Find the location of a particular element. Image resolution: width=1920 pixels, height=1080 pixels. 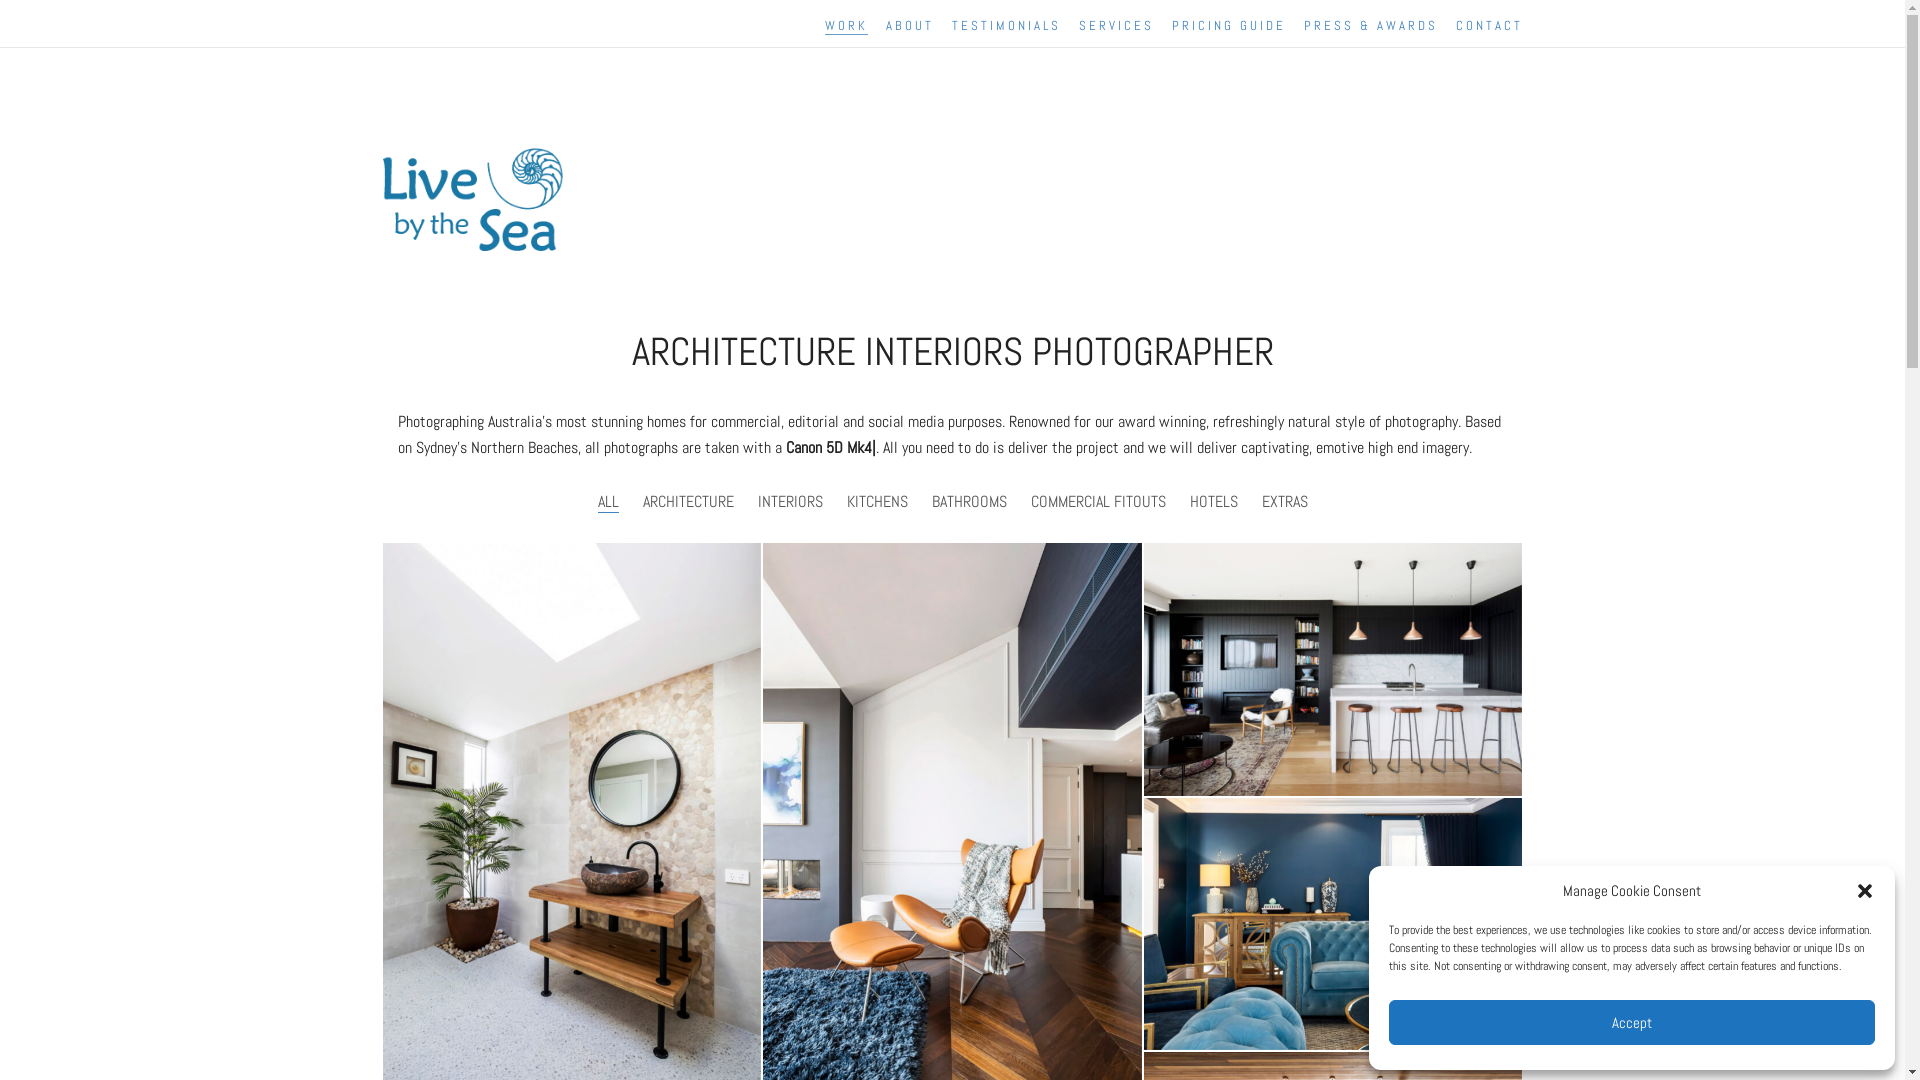

ARCHITECTURE is located at coordinates (688, 502).